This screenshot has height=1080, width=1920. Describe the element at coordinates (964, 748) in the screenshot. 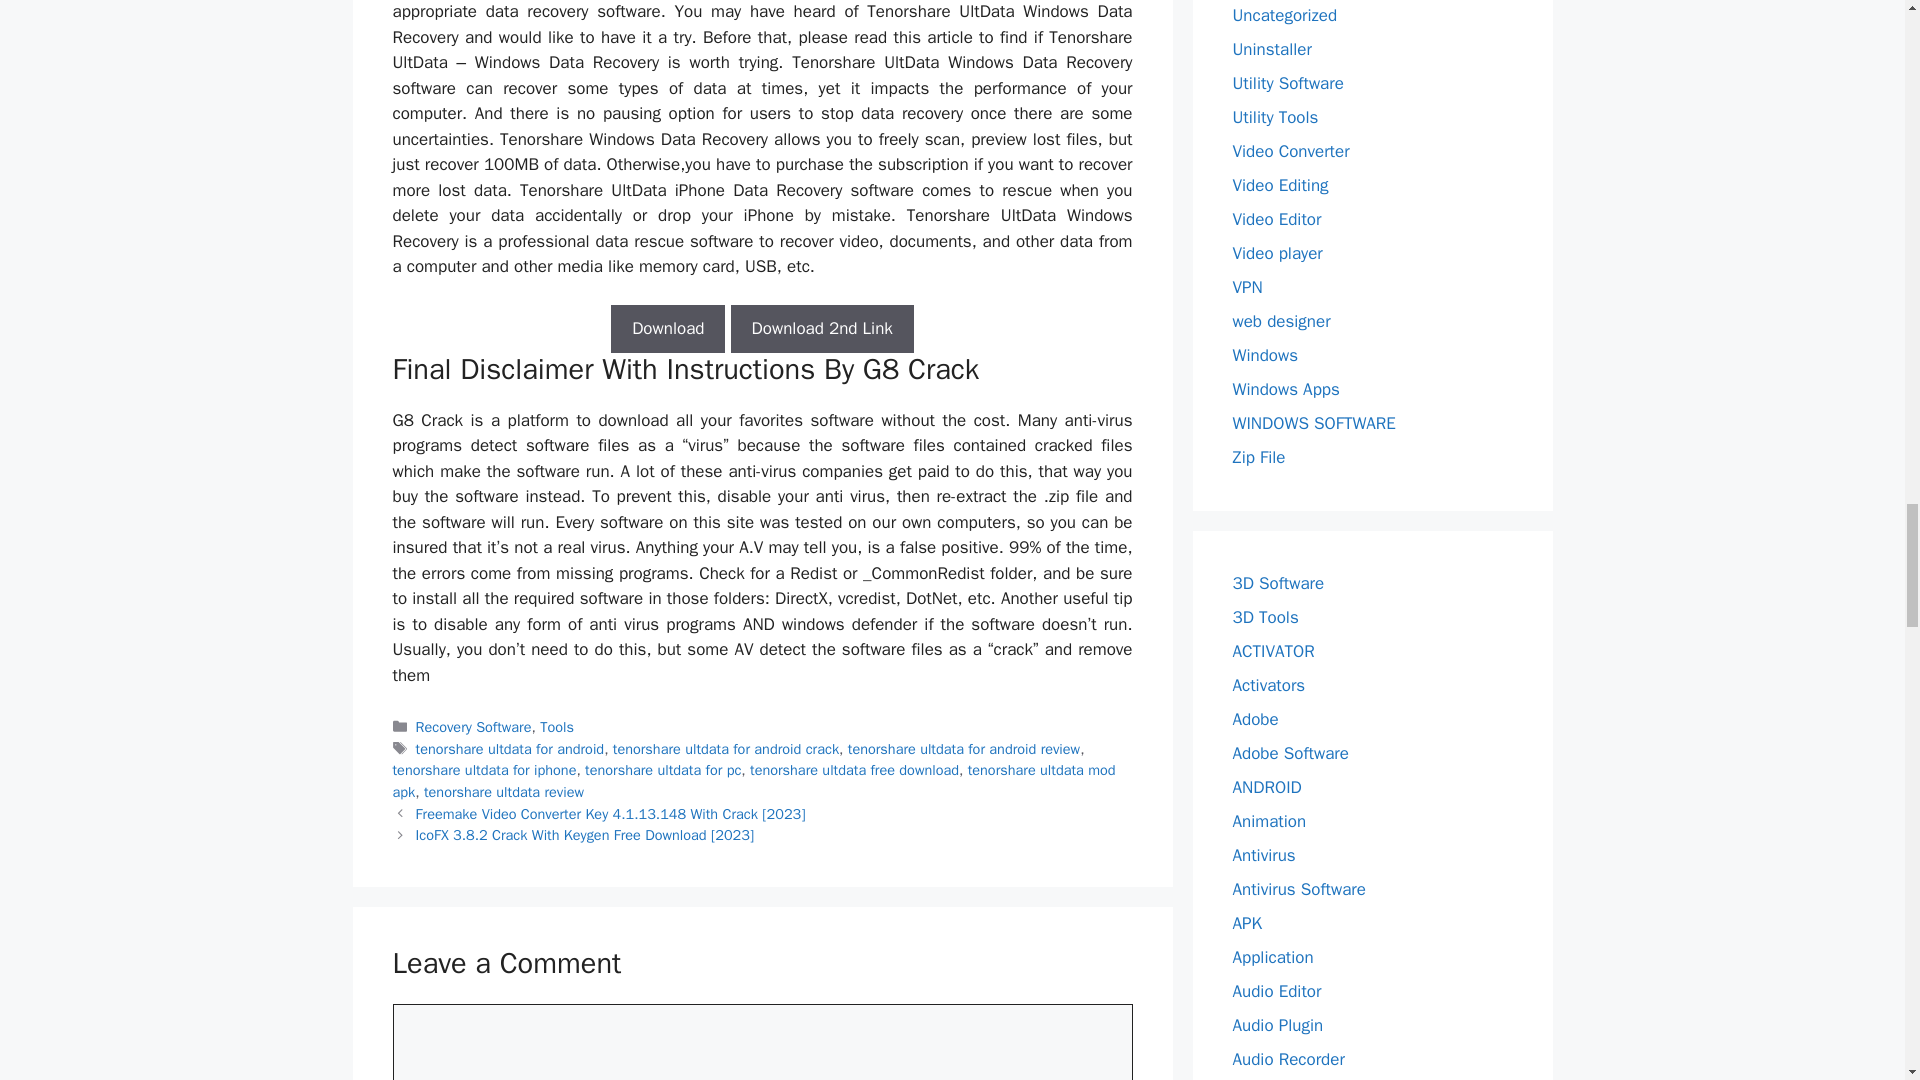

I see `tenorshare ultdata for android review` at that location.